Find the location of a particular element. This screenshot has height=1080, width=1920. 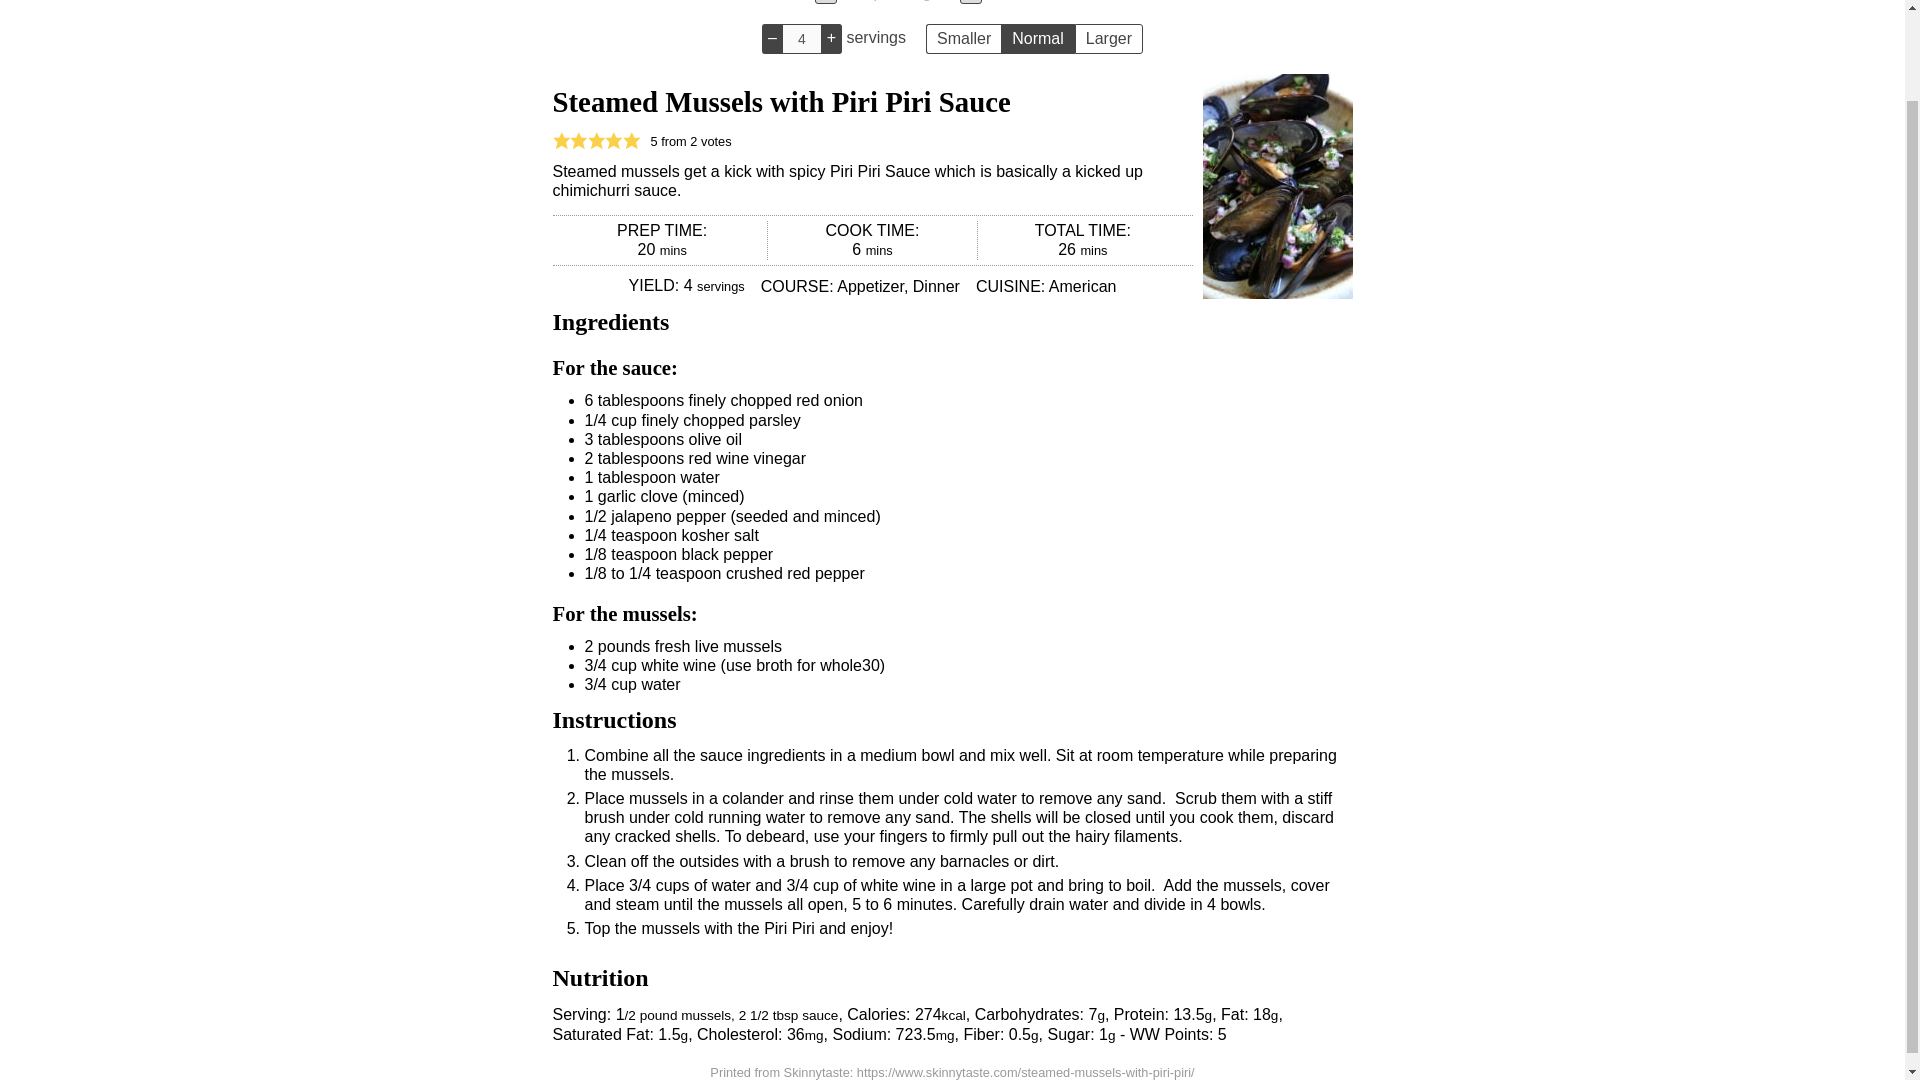

Normal is located at coordinates (1038, 38).